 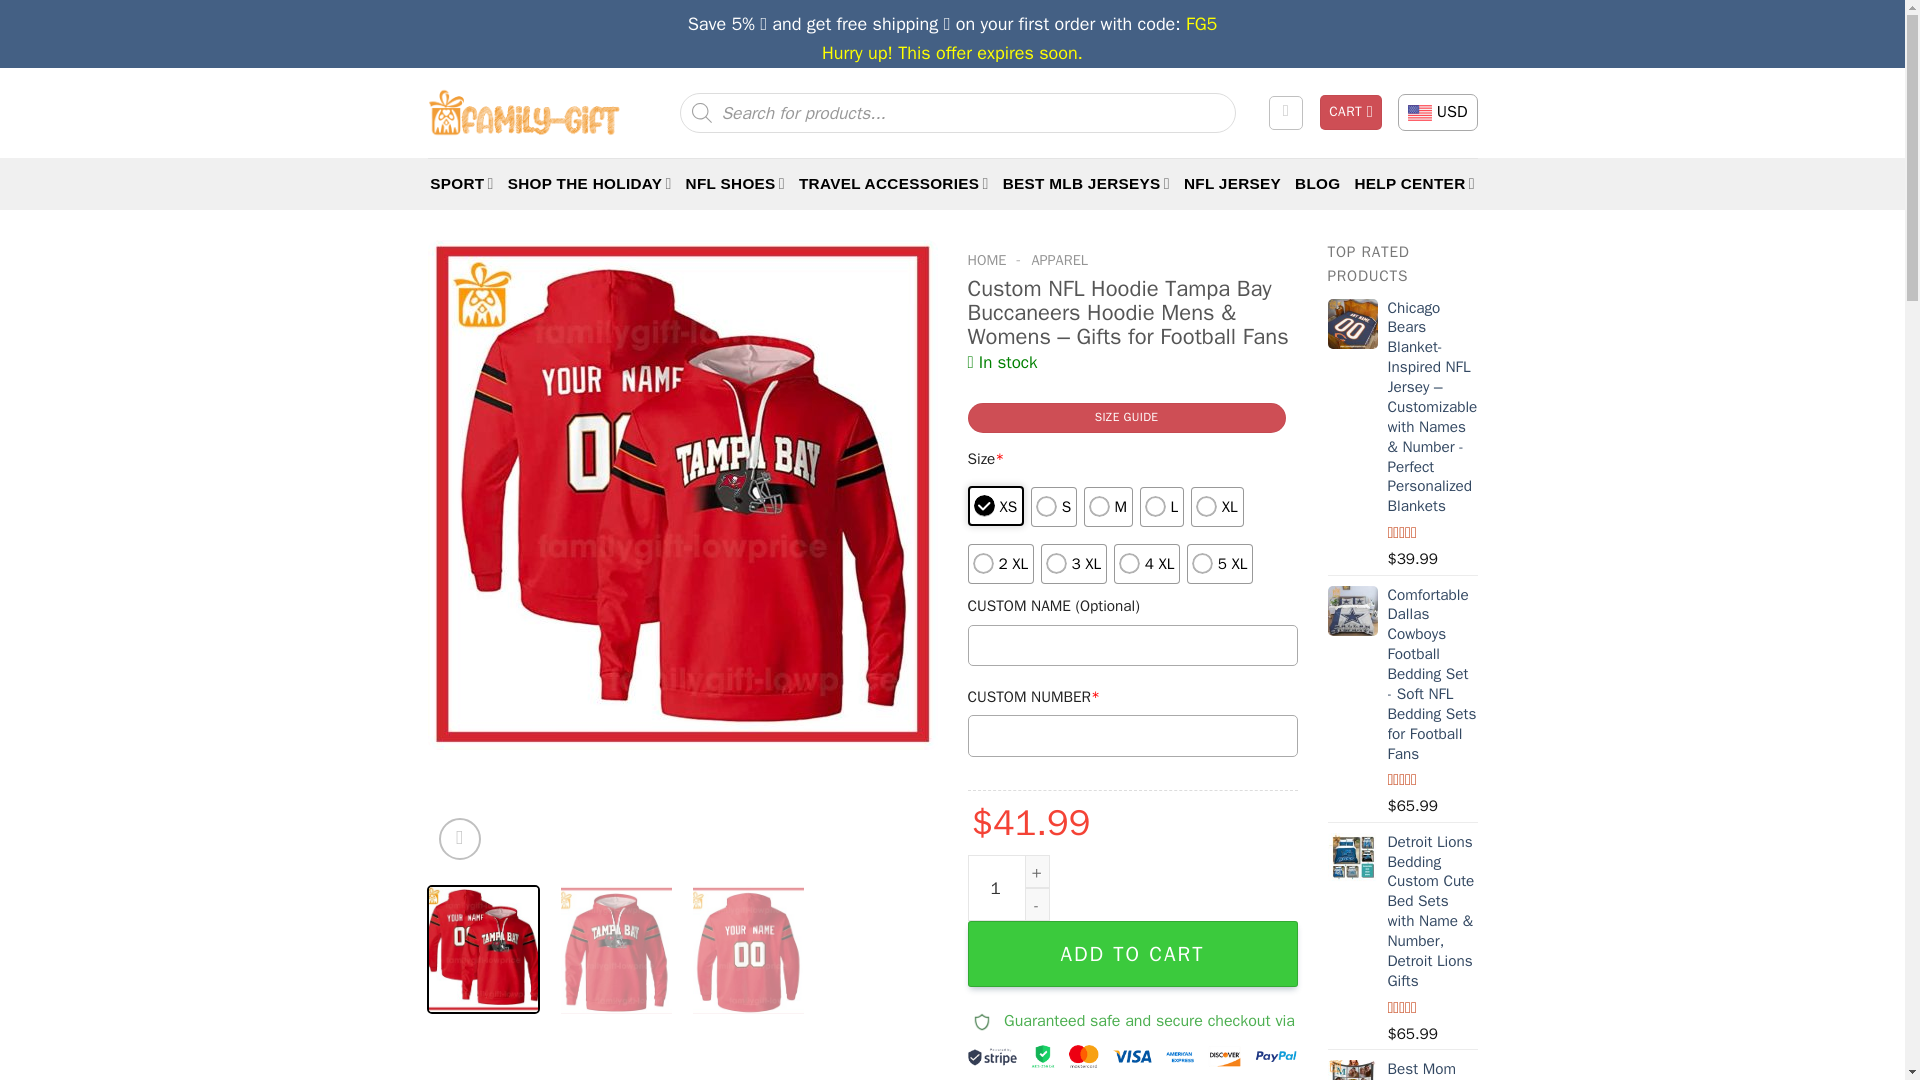 I want to click on XS, so click(x=996, y=506).